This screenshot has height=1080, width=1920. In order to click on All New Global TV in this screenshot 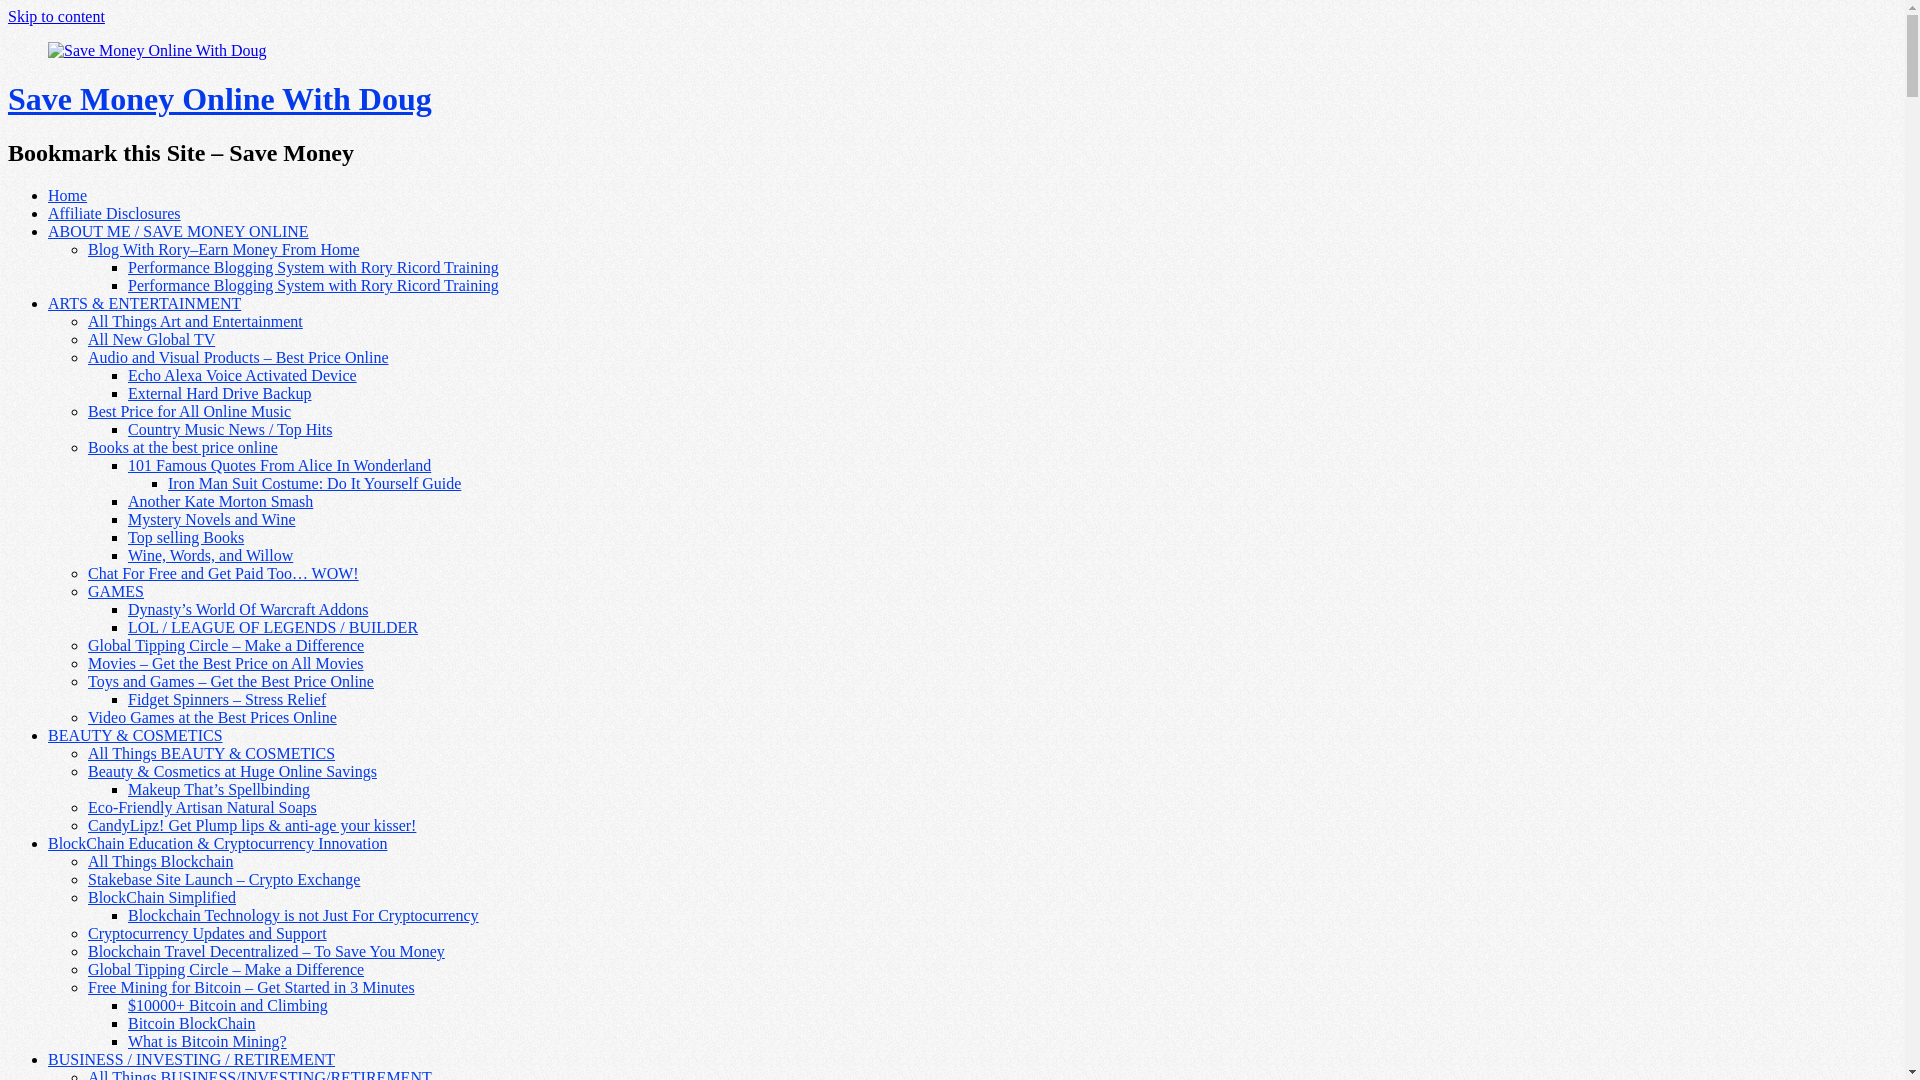, I will do `click(152, 340)`.